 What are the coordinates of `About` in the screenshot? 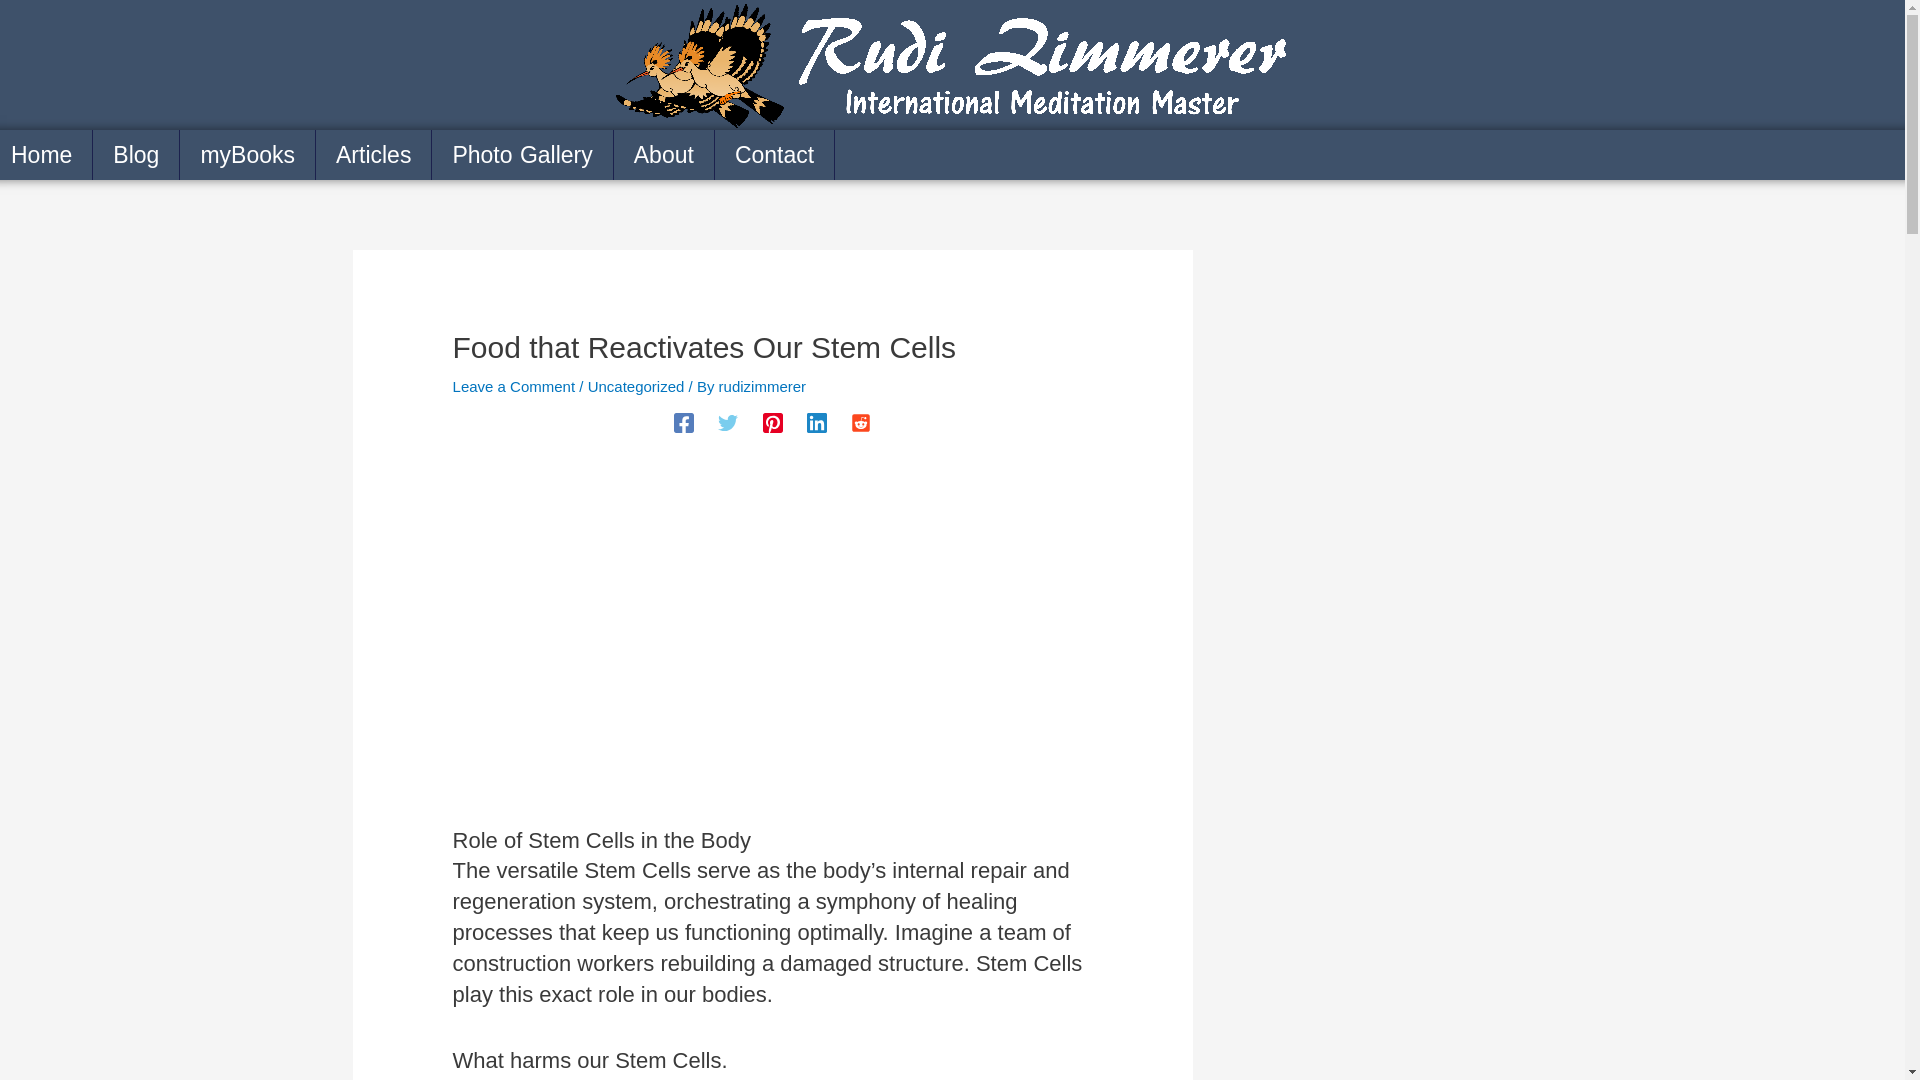 It's located at (664, 154).